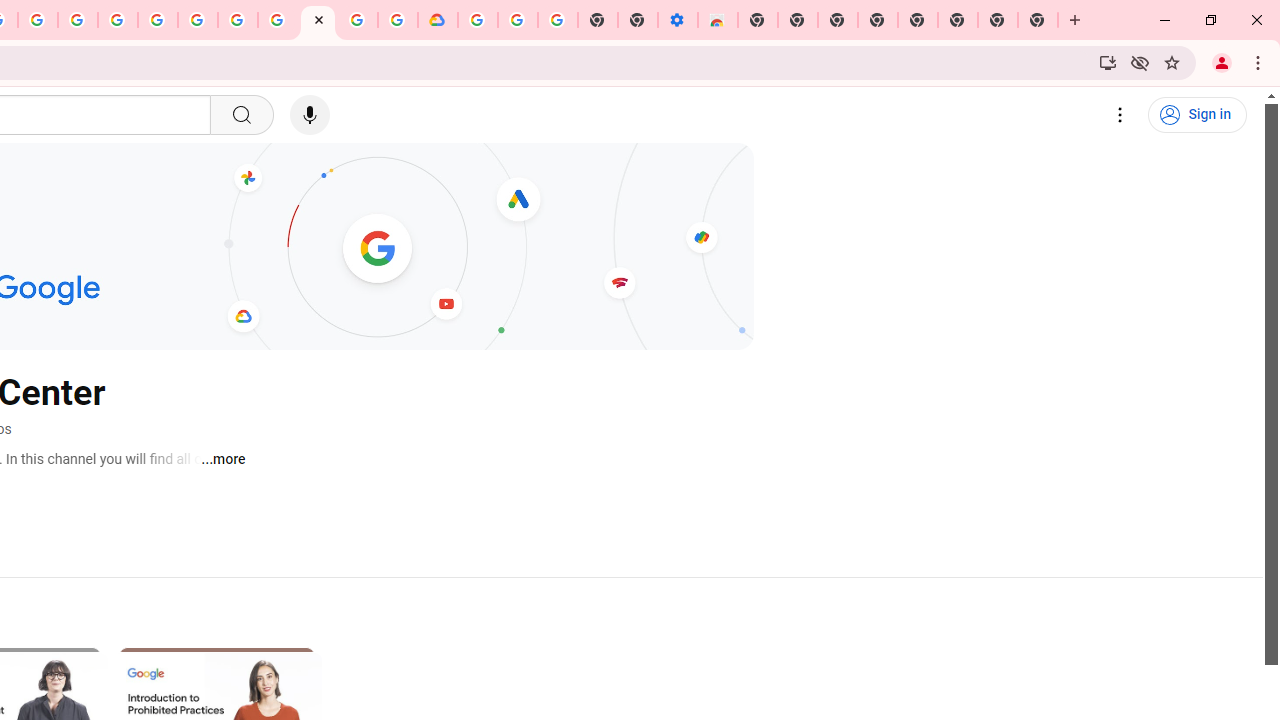 Image resolution: width=1280 pixels, height=720 pixels. Describe the element at coordinates (558, 20) in the screenshot. I see `Turn cookies on or off - Computer - Google Account Help` at that location.